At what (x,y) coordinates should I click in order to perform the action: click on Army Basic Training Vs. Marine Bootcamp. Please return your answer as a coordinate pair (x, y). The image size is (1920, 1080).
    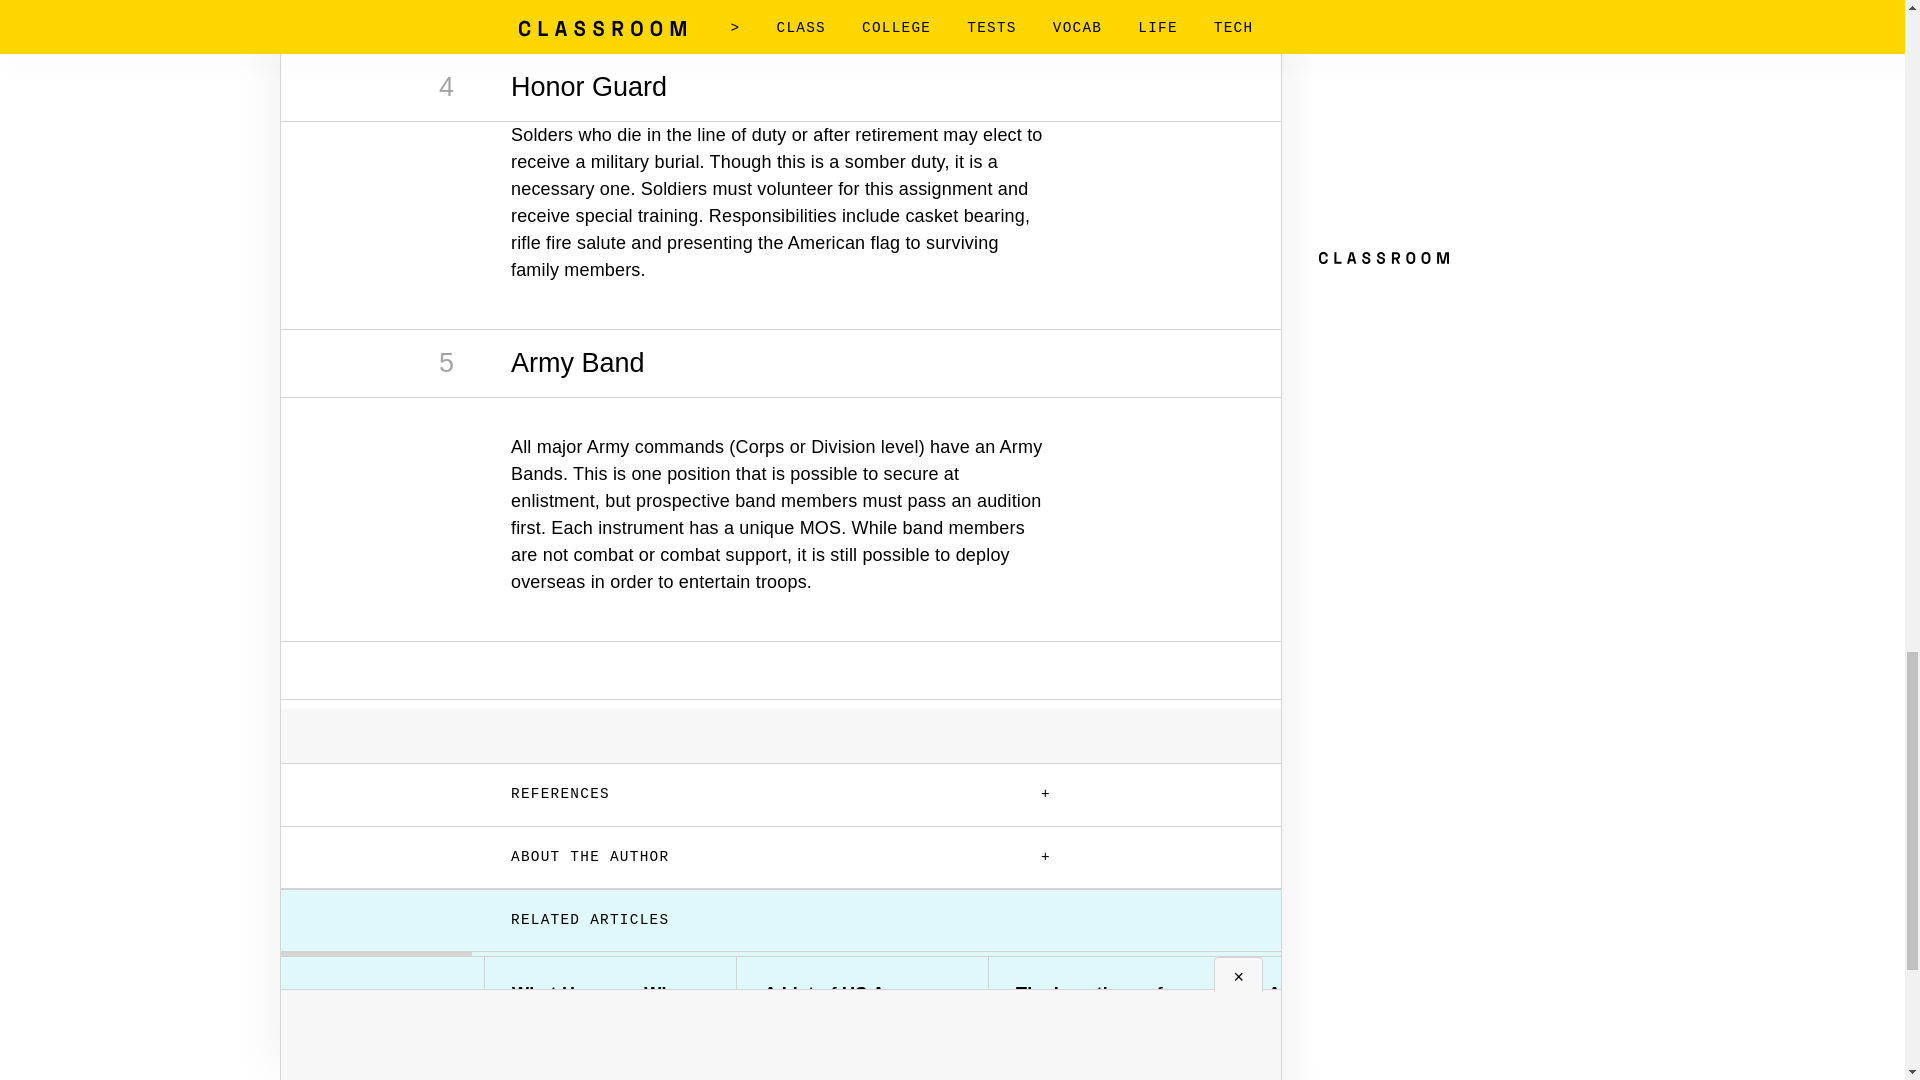
    Looking at the image, I should click on (1366, 1004).